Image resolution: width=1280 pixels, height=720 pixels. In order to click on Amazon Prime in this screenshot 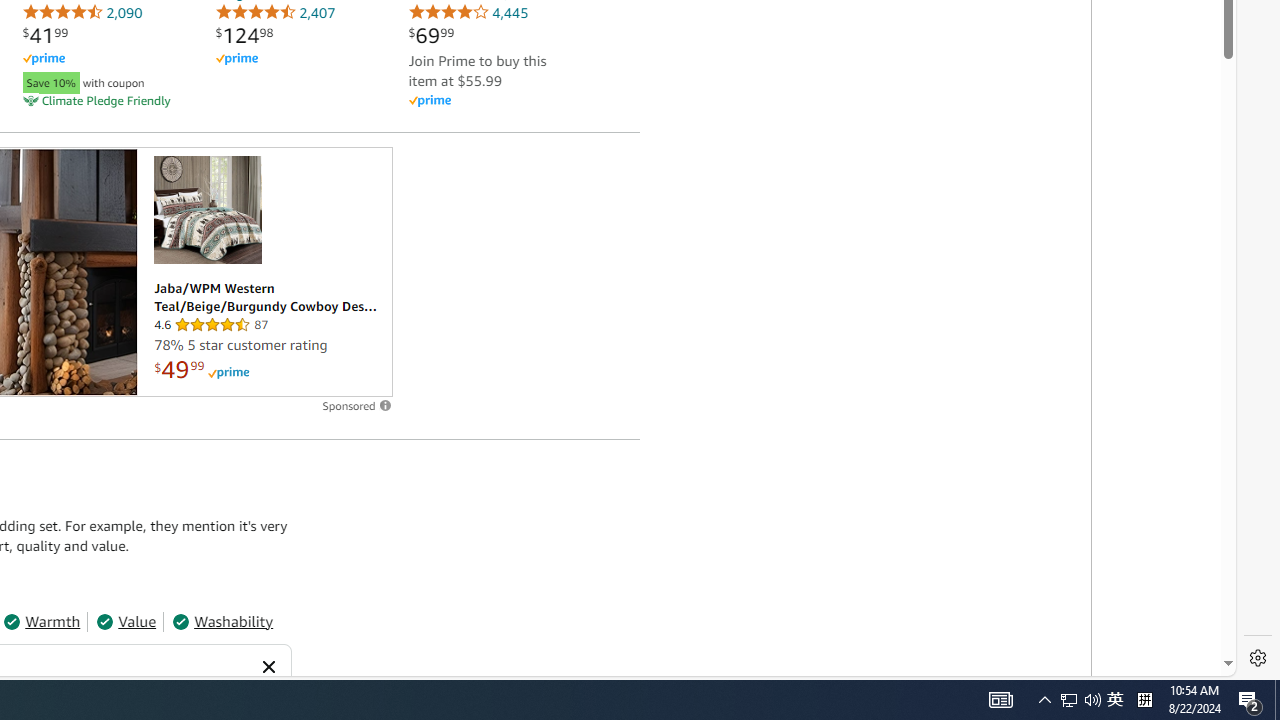, I will do `click(488, 100)`.